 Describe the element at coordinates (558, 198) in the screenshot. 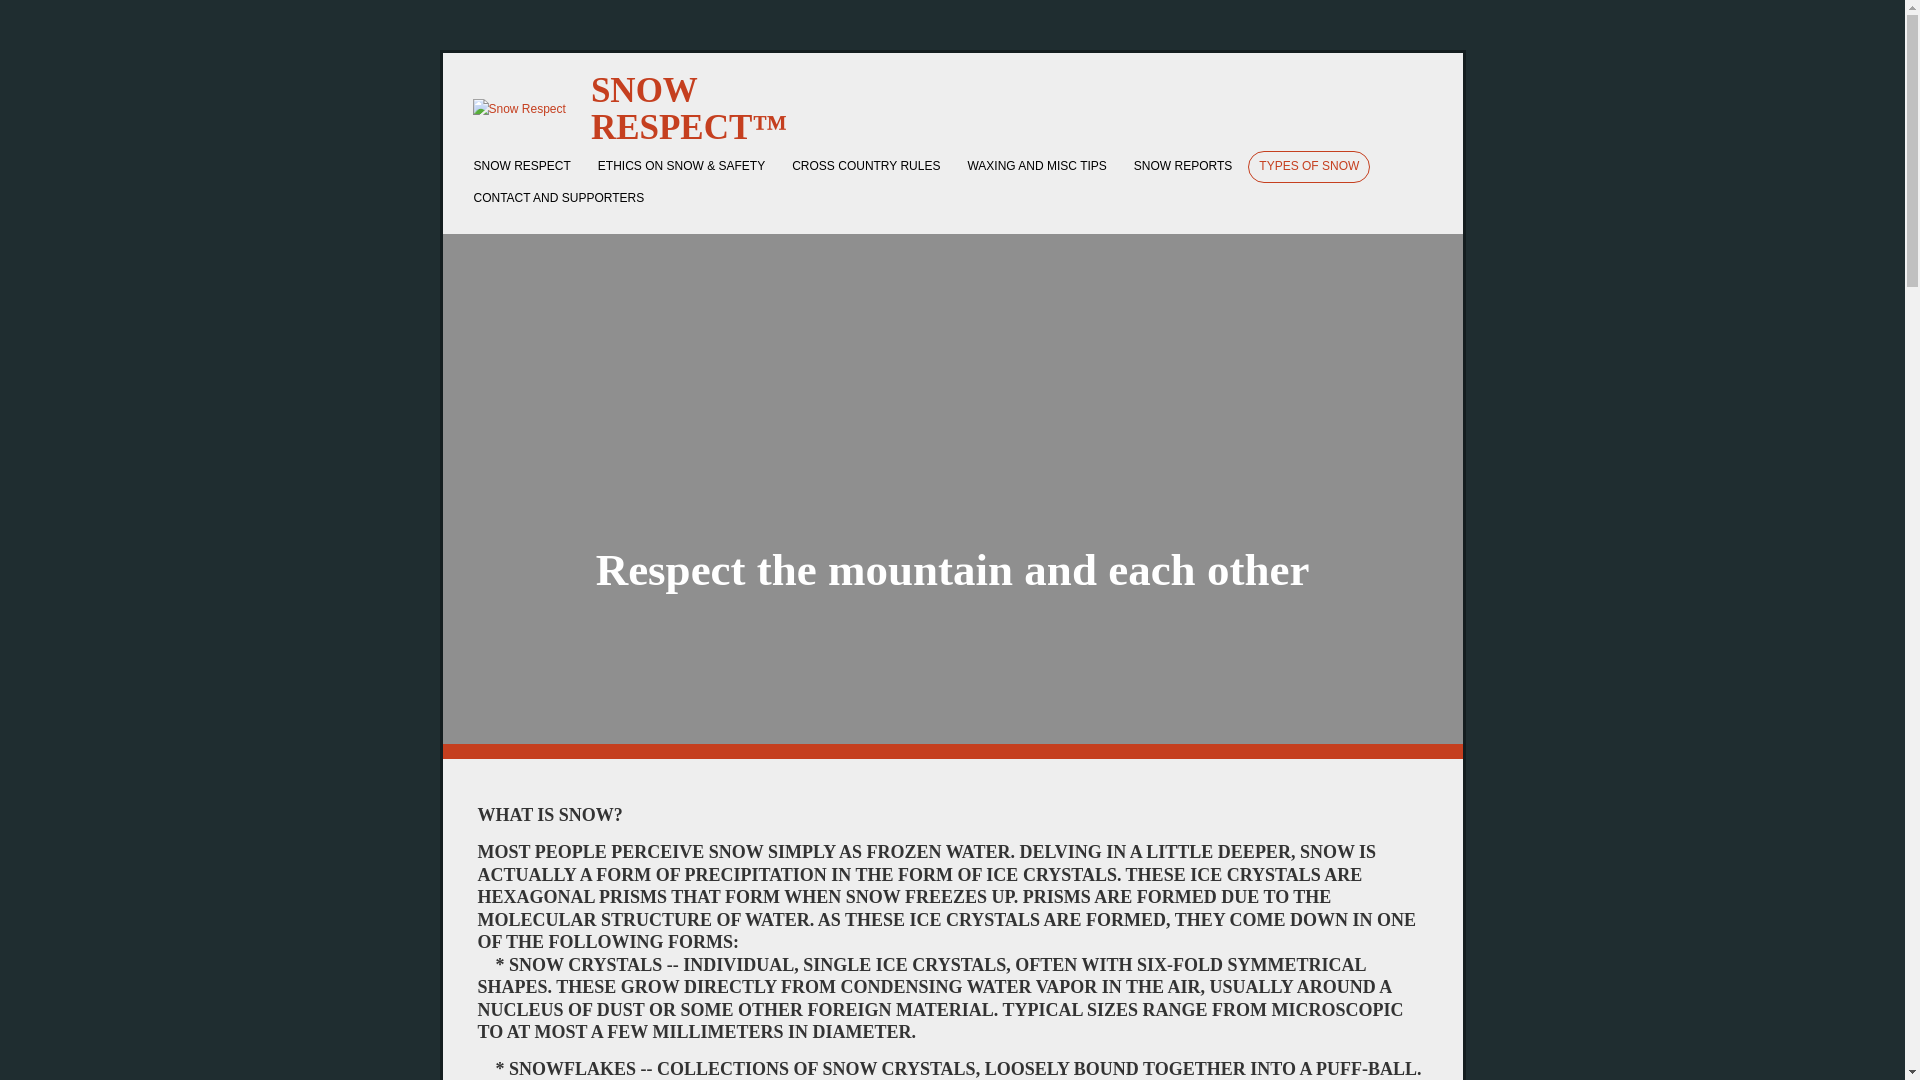

I see `CONTACT AND SUPPORTERS` at that location.